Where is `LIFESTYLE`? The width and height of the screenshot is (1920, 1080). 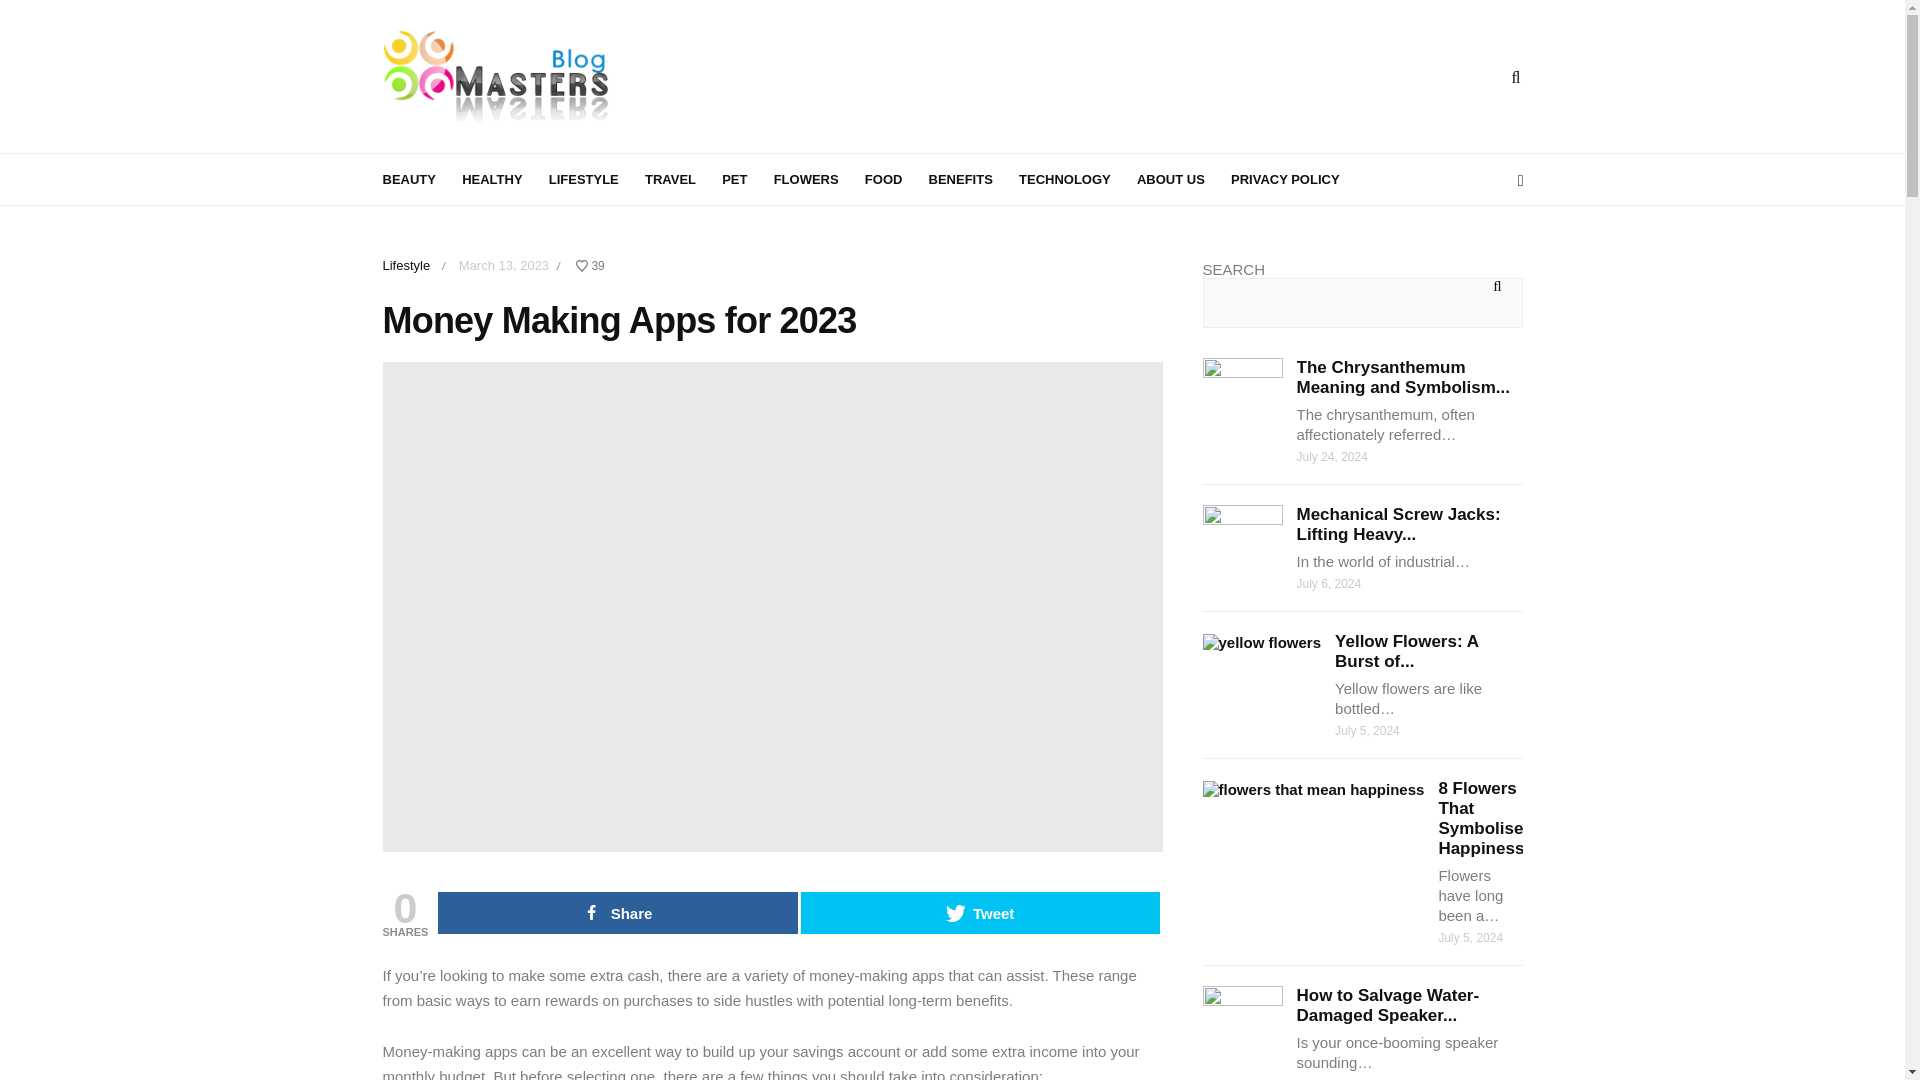
LIFESTYLE is located at coordinates (595, 178).